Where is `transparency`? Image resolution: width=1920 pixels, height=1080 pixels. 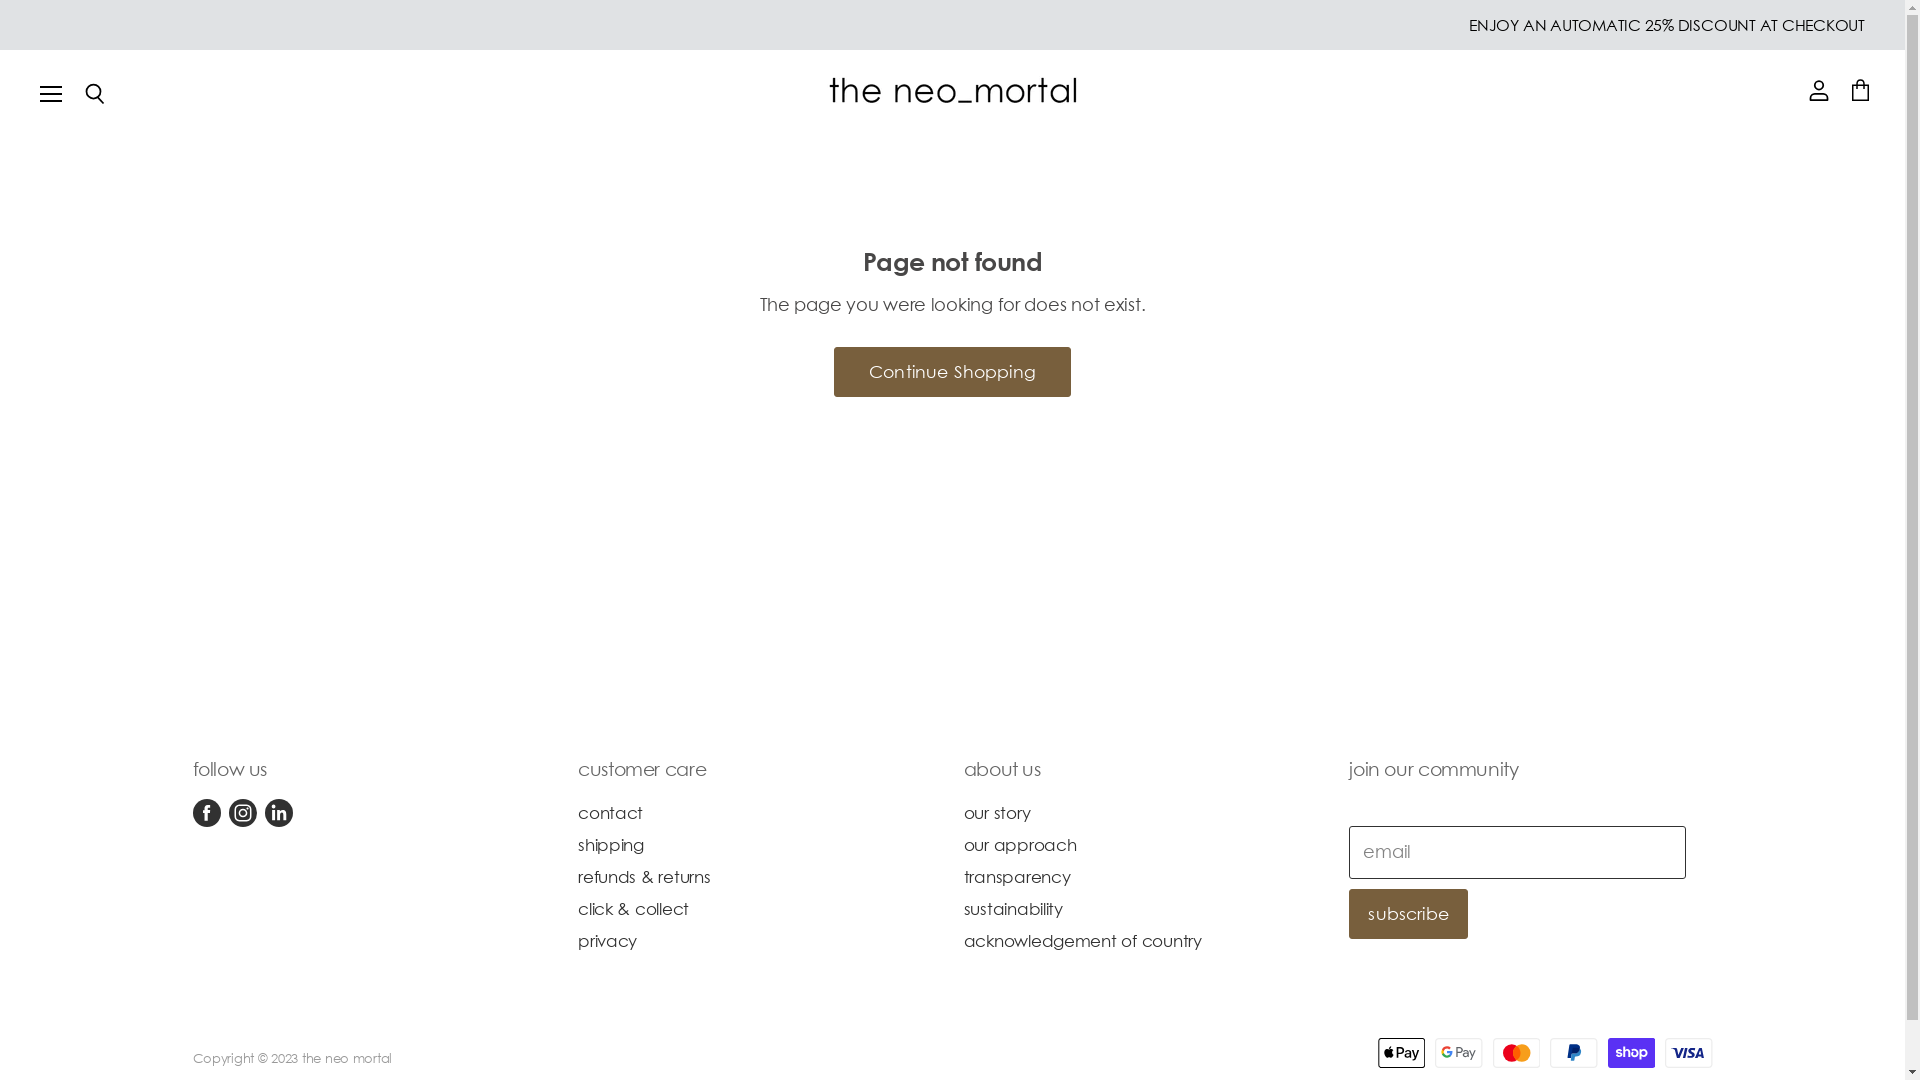 transparency is located at coordinates (1018, 876).